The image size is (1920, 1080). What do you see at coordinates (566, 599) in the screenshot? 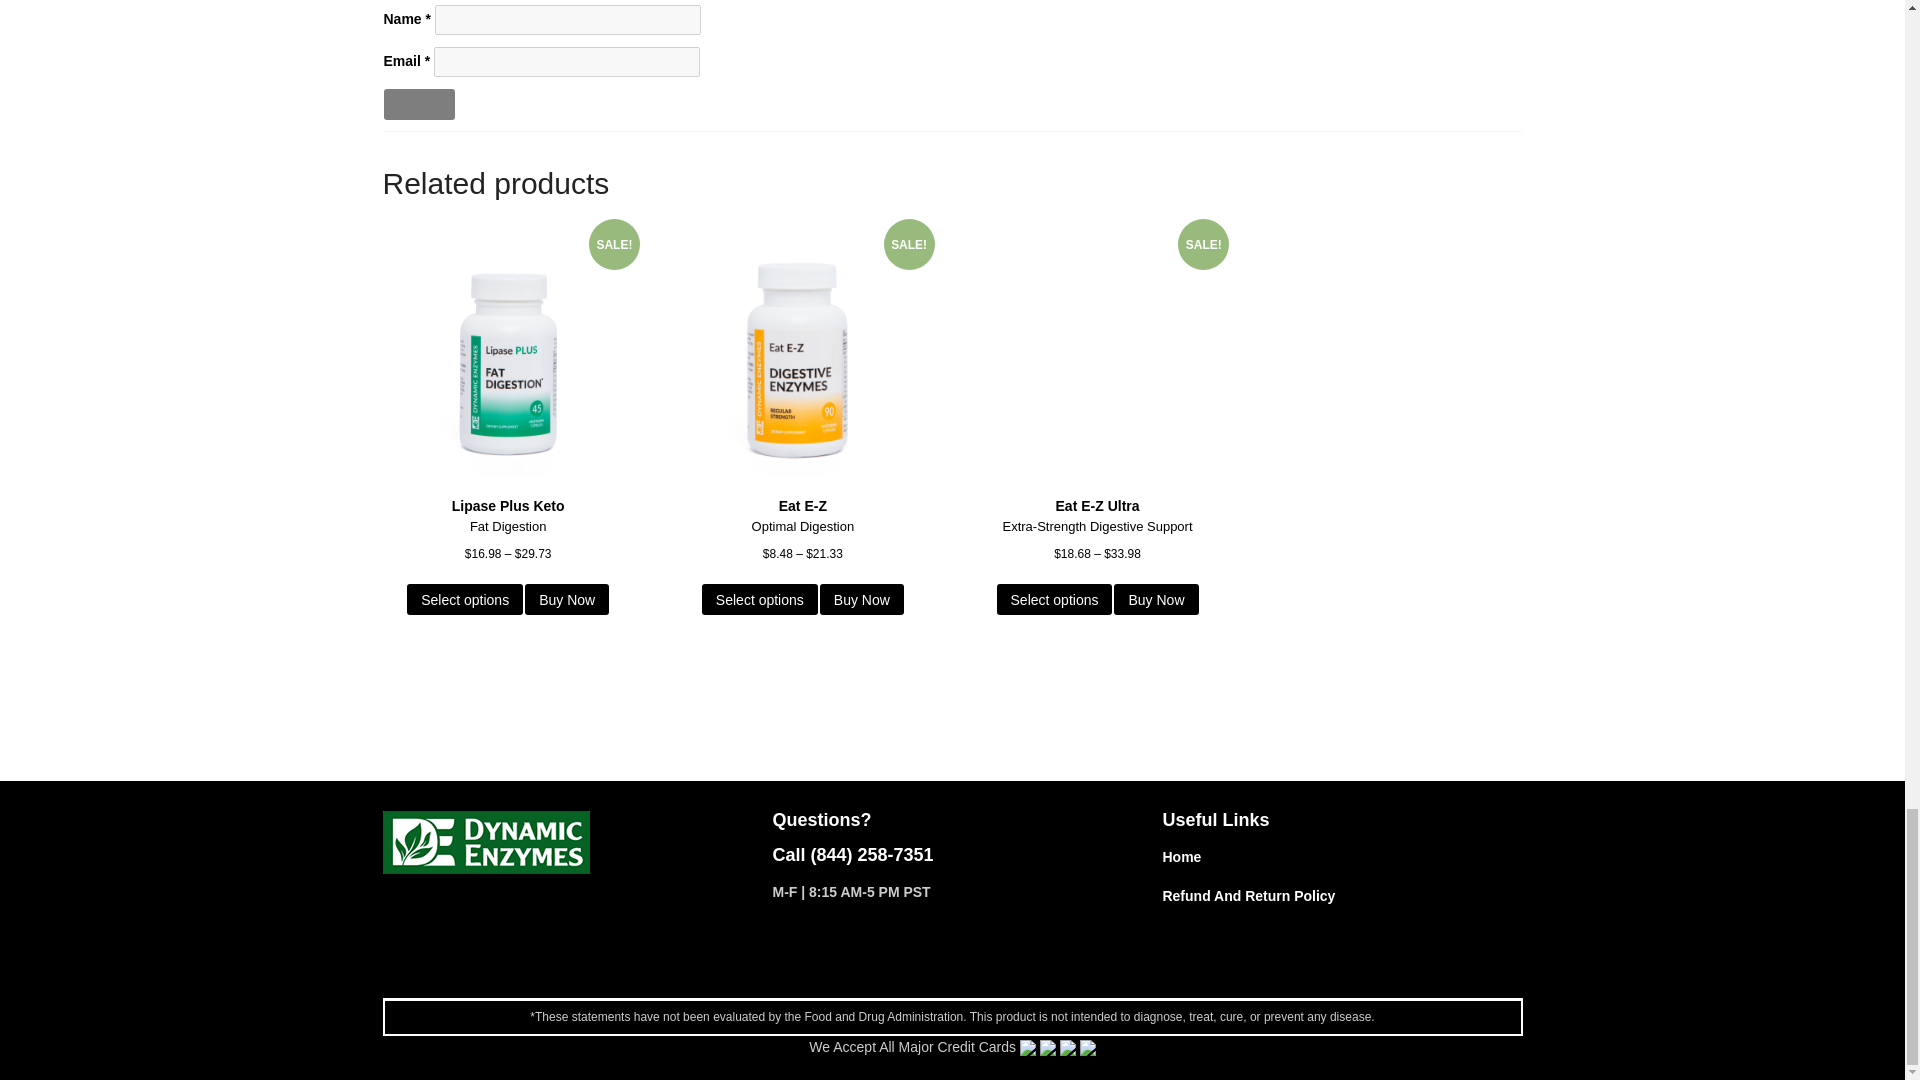
I see `Buy Now` at bounding box center [566, 599].